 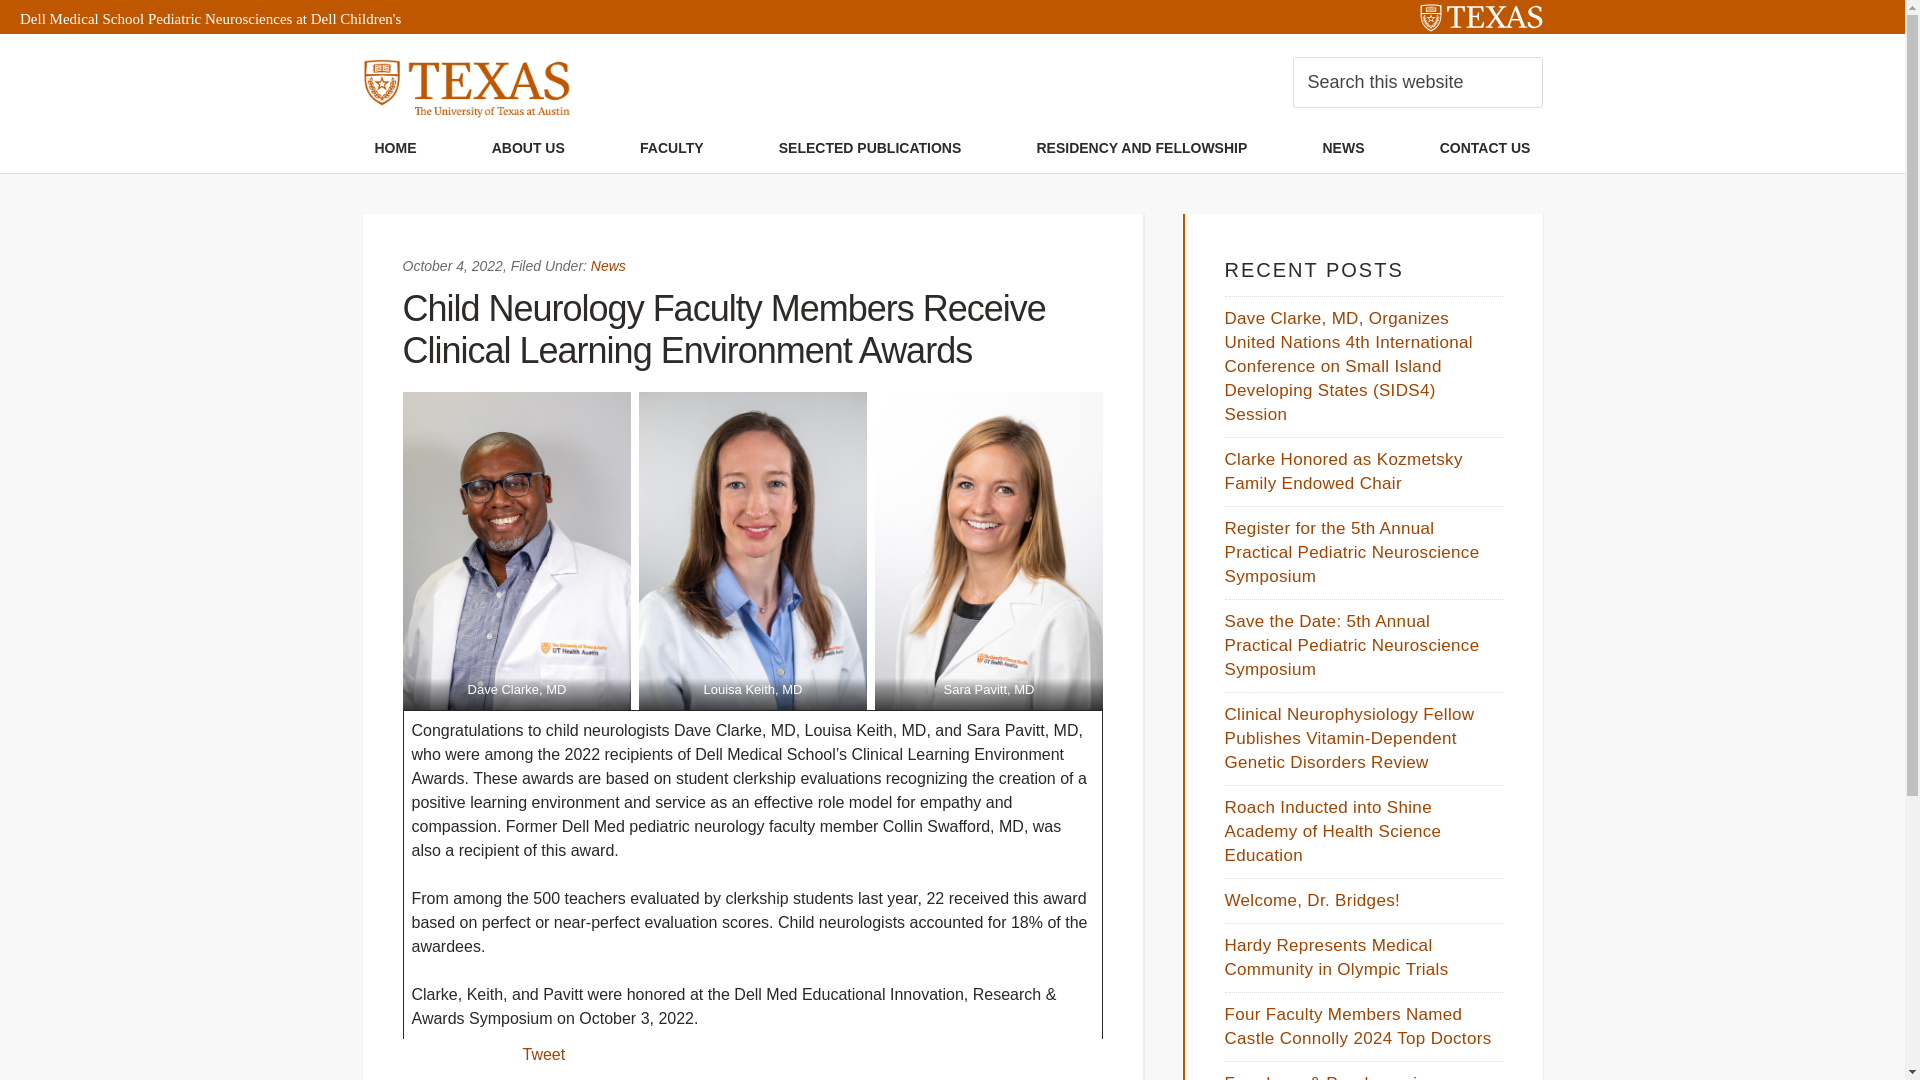 What do you see at coordinates (870, 148) in the screenshot?
I see `SELECTED PUBLICATIONS` at bounding box center [870, 148].